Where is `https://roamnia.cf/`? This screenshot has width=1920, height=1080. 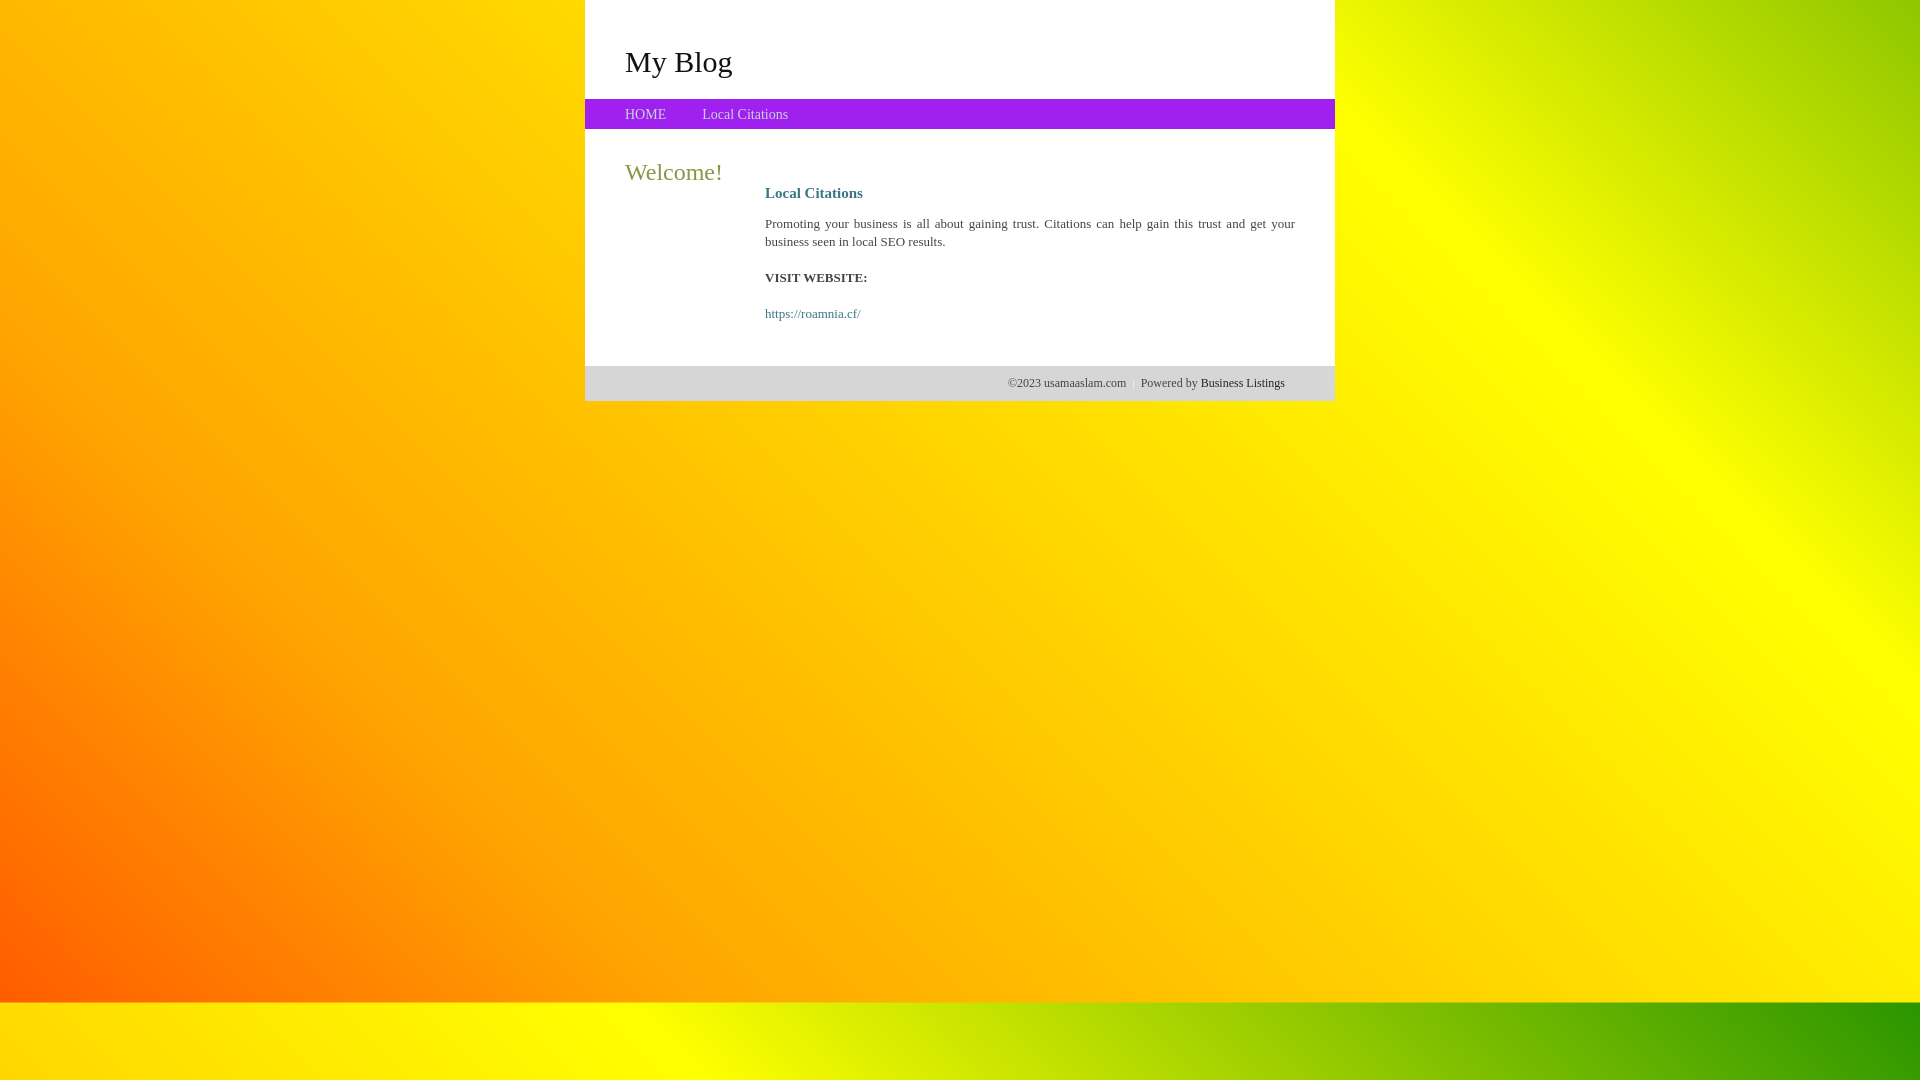
https://roamnia.cf/ is located at coordinates (813, 314).